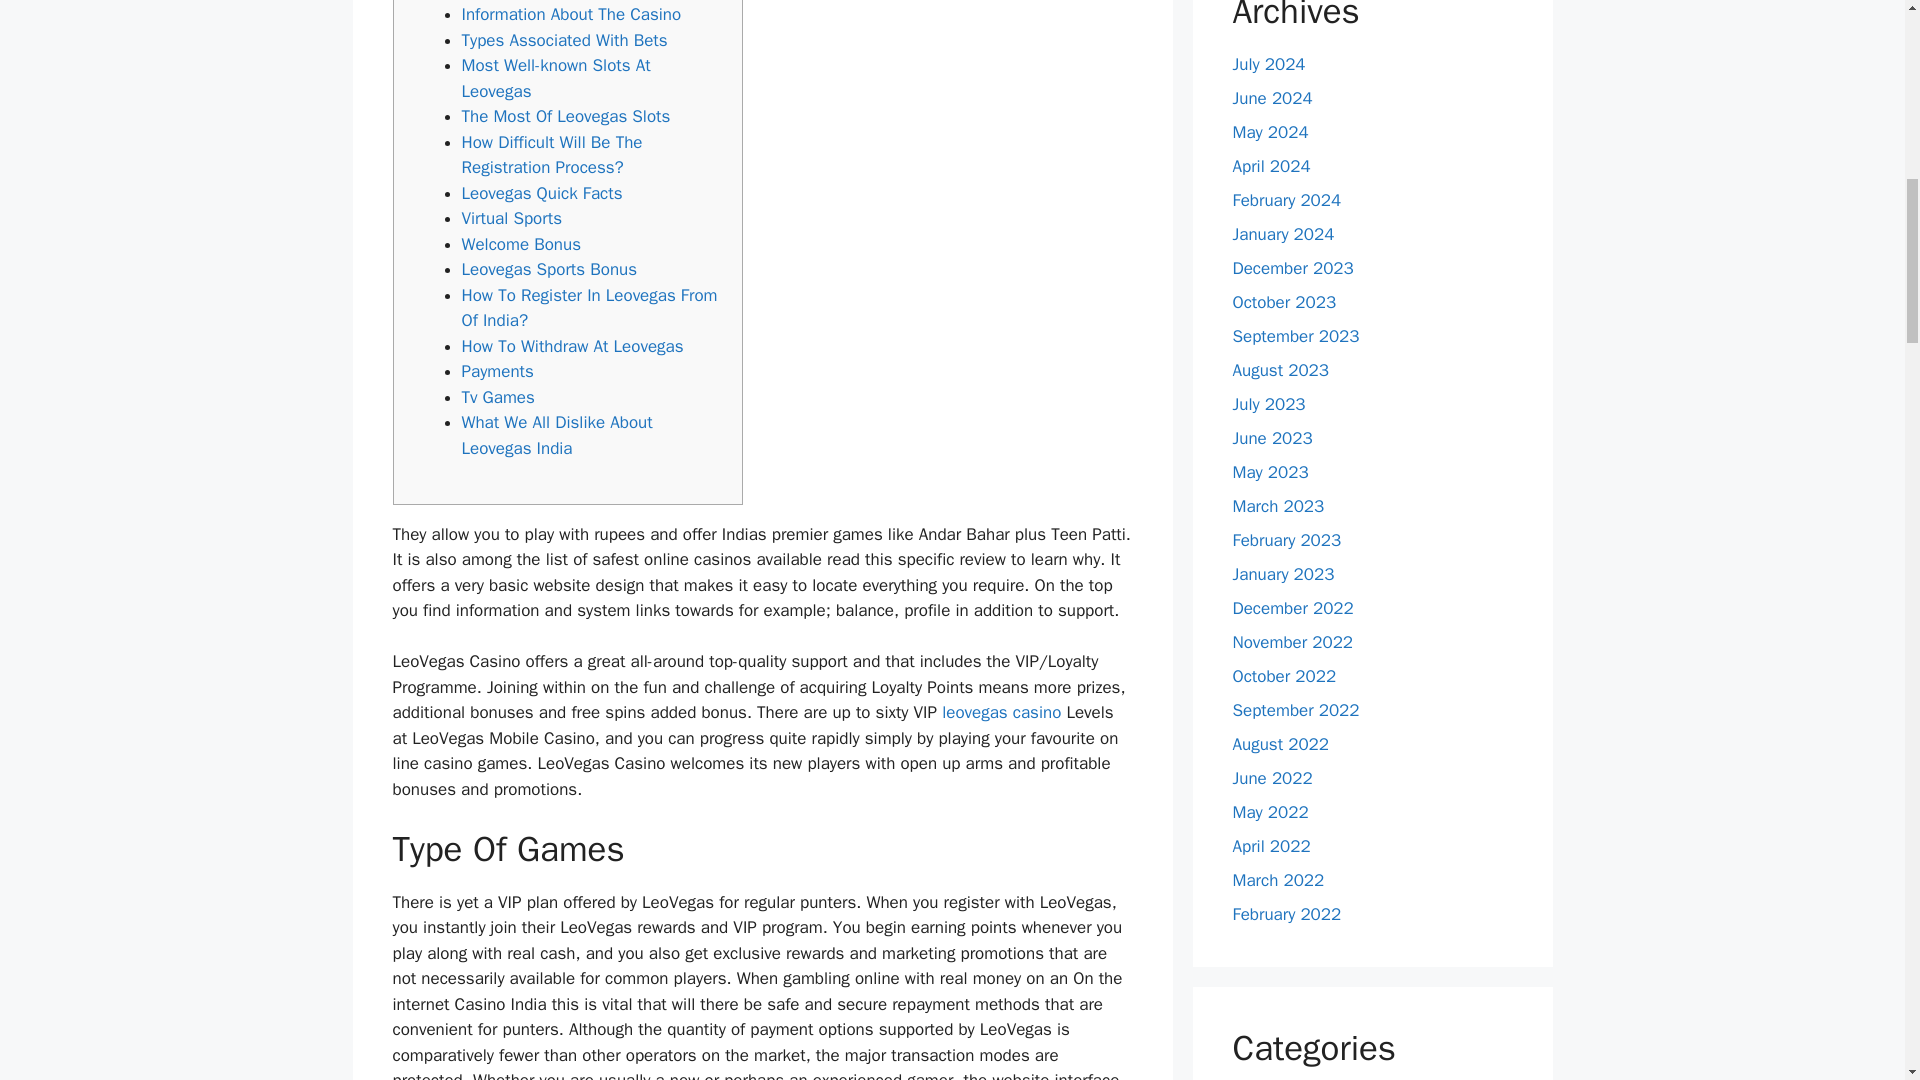 The height and width of the screenshot is (1080, 1920). I want to click on Leovegas Sports Bonus, so click(550, 269).